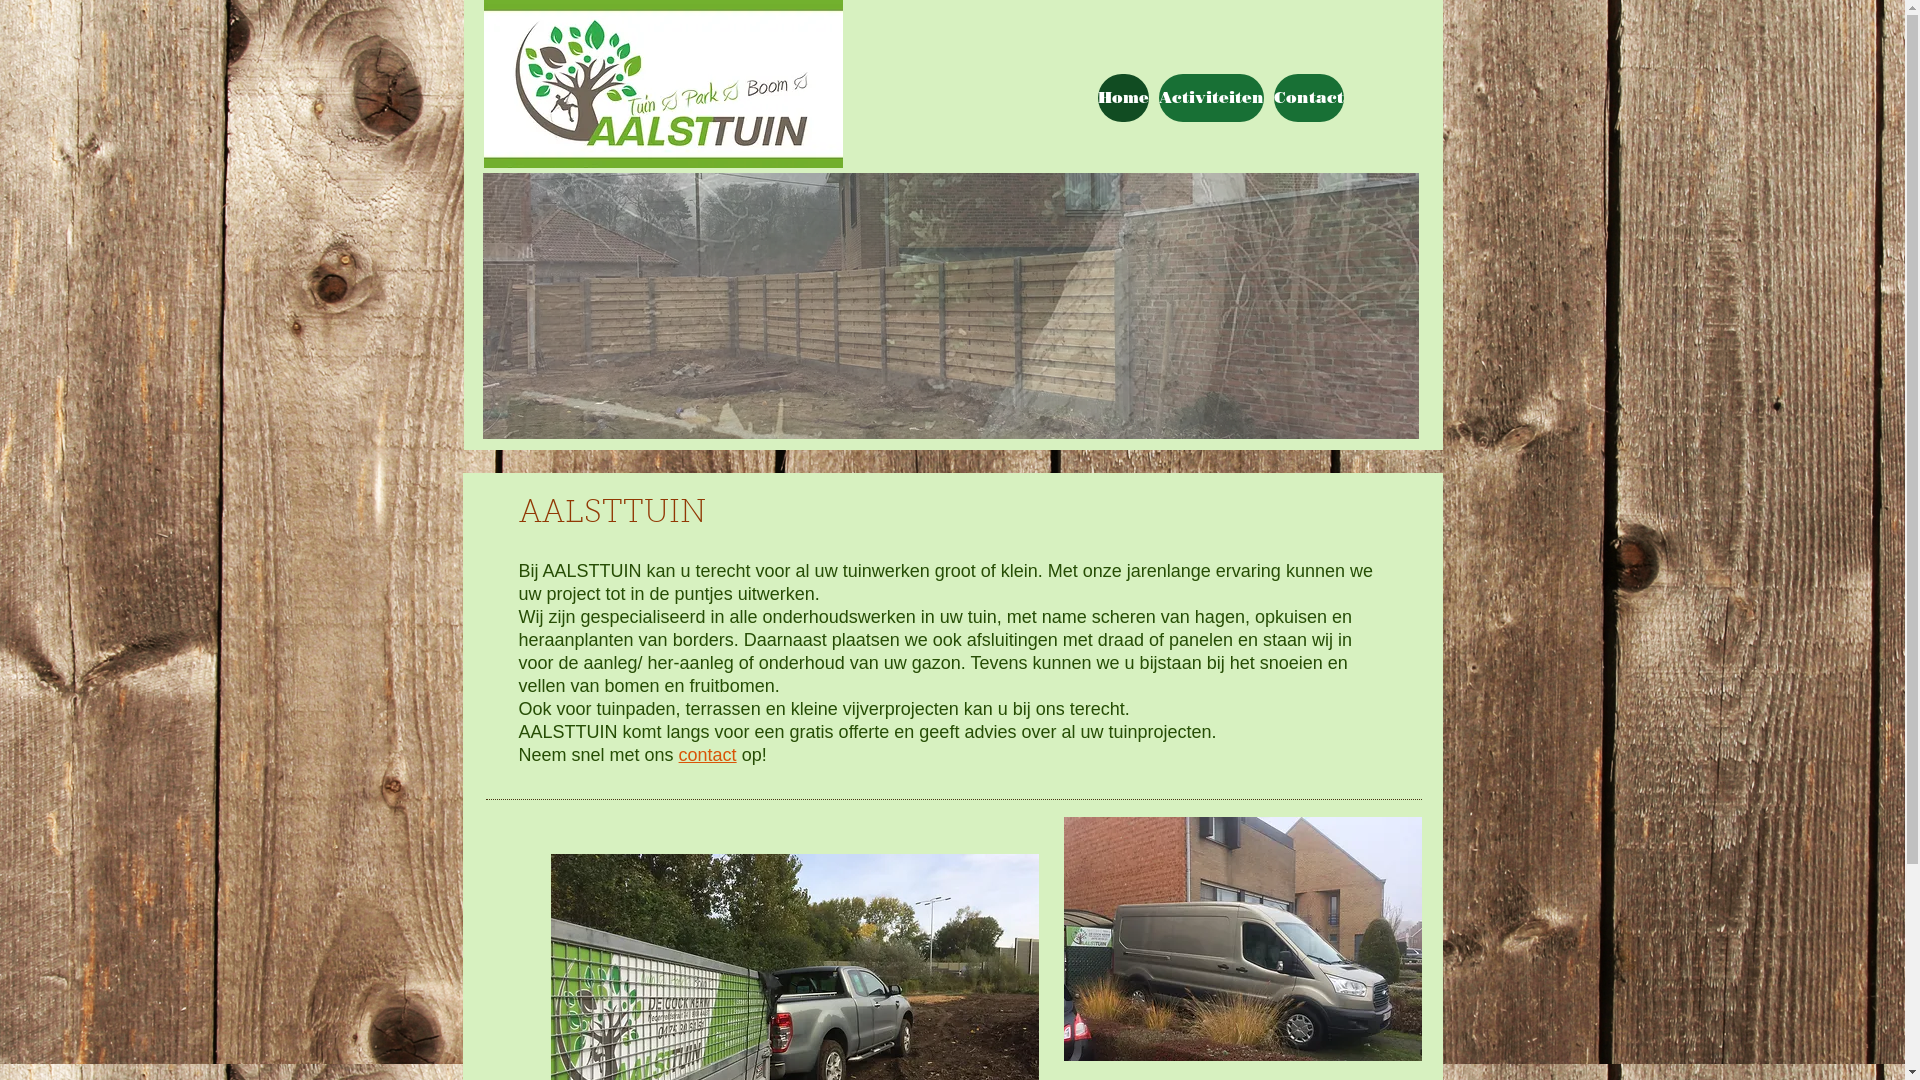 The image size is (1920, 1080). What do you see at coordinates (1210, 98) in the screenshot?
I see `Activiteiten` at bounding box center [1210, 98].